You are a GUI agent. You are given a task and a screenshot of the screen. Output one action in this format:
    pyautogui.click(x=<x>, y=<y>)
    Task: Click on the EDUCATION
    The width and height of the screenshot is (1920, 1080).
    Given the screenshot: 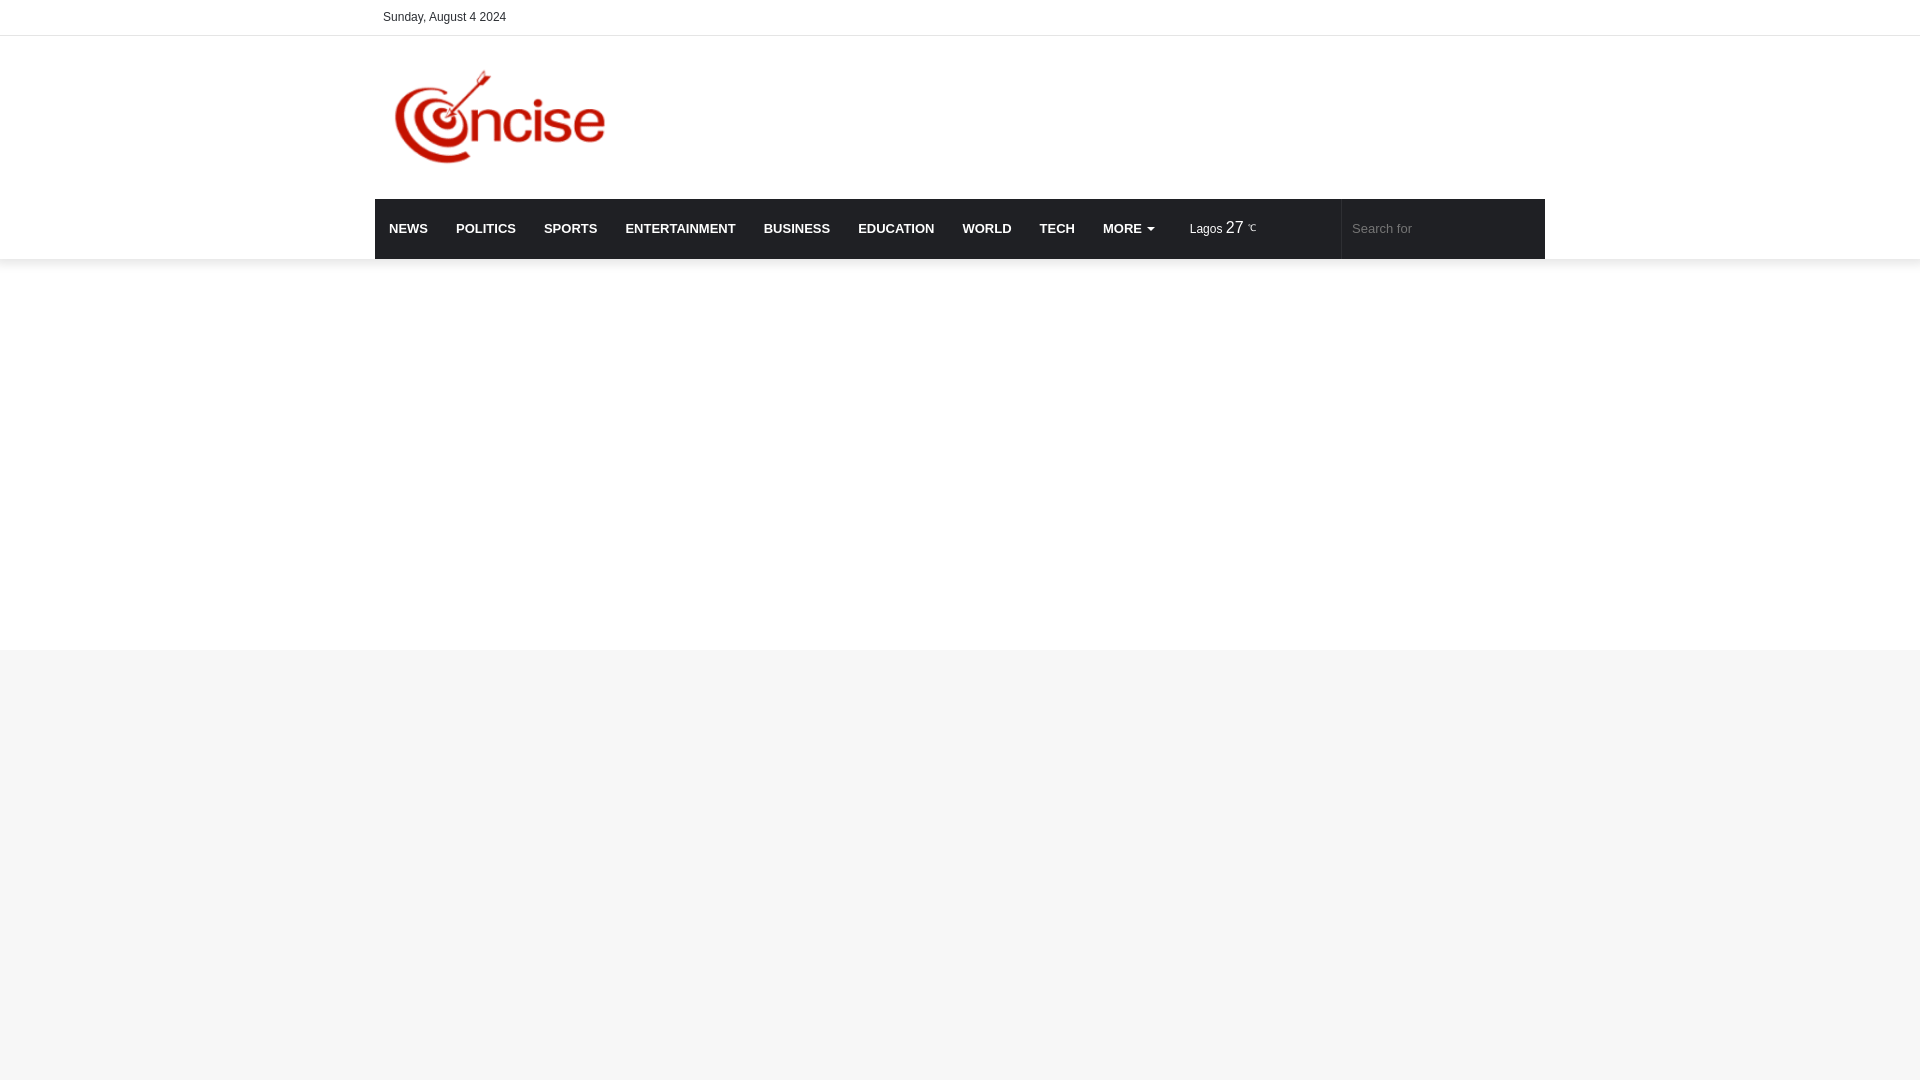 What is the action you would take?
    pyautogui.click(x=896, y=228)
    